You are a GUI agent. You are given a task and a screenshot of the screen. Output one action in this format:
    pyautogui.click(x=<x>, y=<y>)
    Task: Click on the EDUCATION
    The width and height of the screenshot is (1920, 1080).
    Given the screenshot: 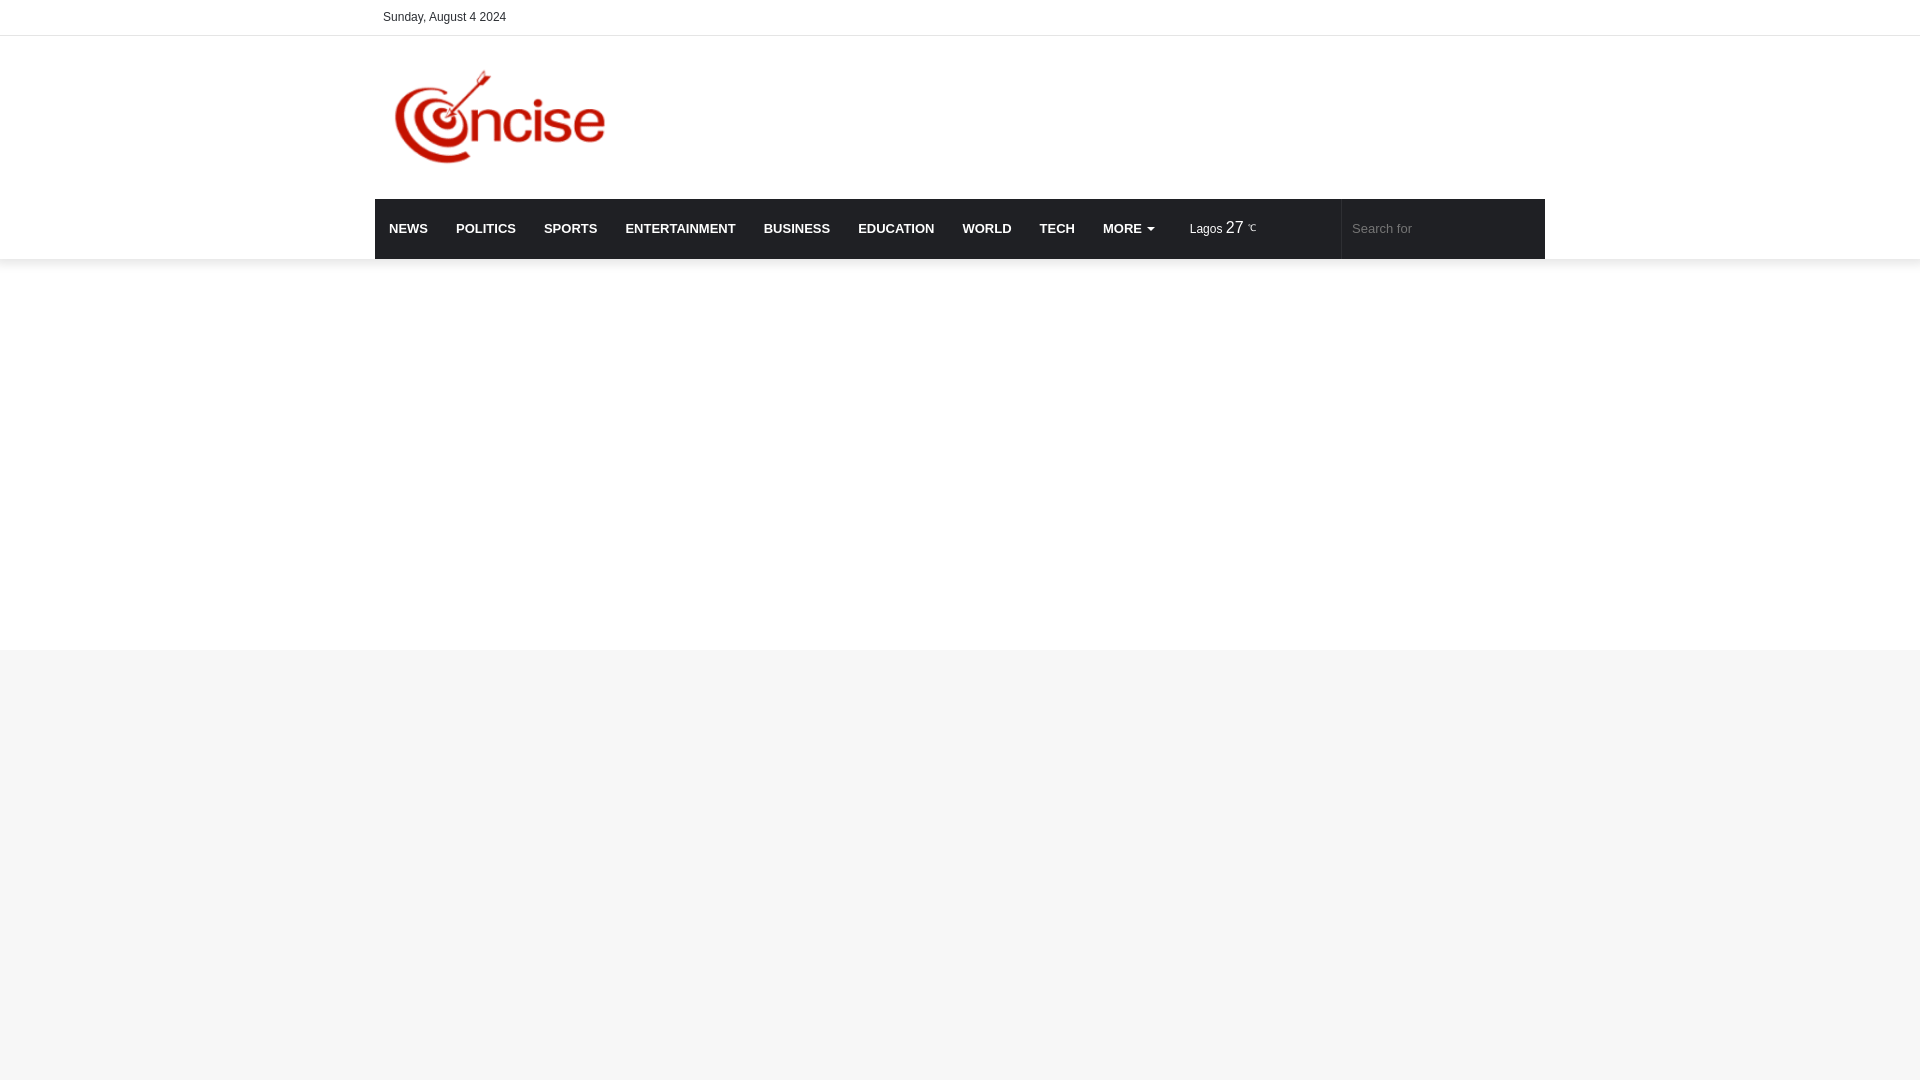 What is the action you would take?
    pyautogui.click(x=896, y=228)
    